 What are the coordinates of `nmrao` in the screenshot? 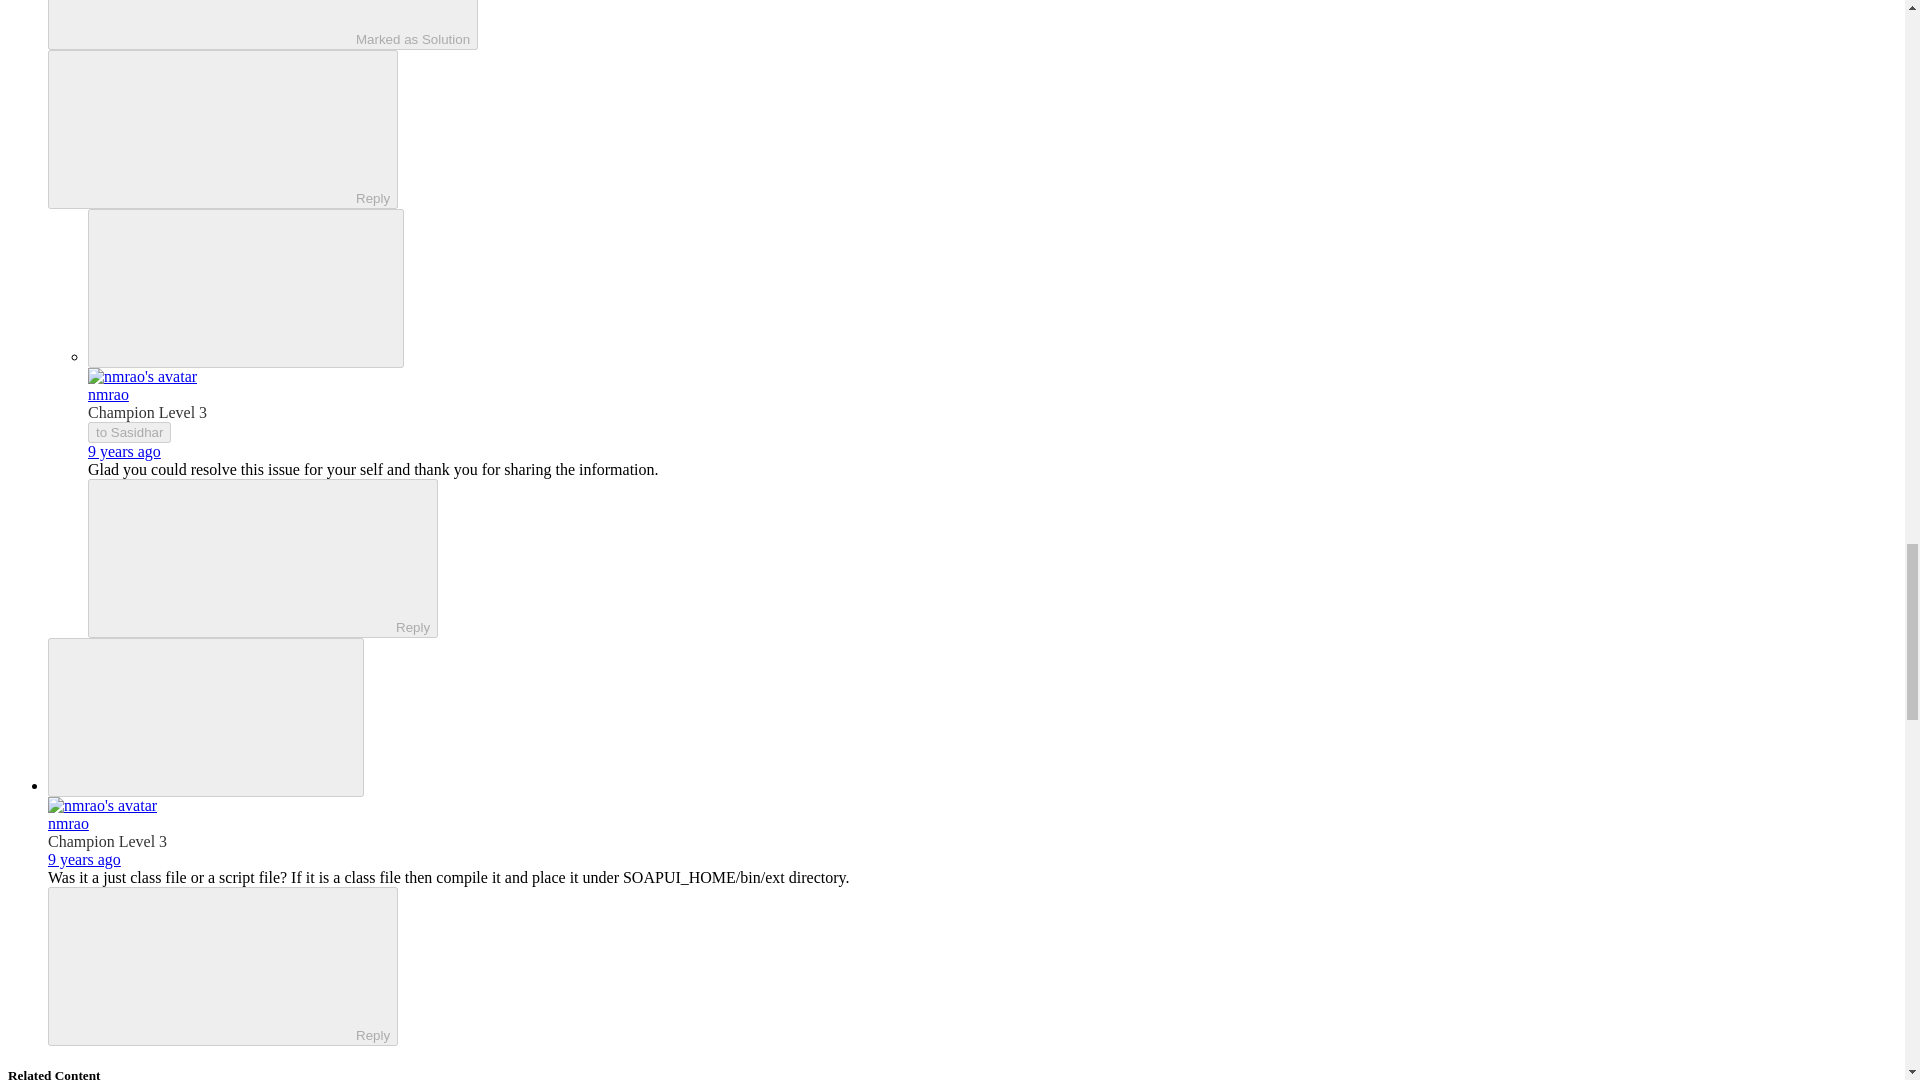 It's located at (108, 394).